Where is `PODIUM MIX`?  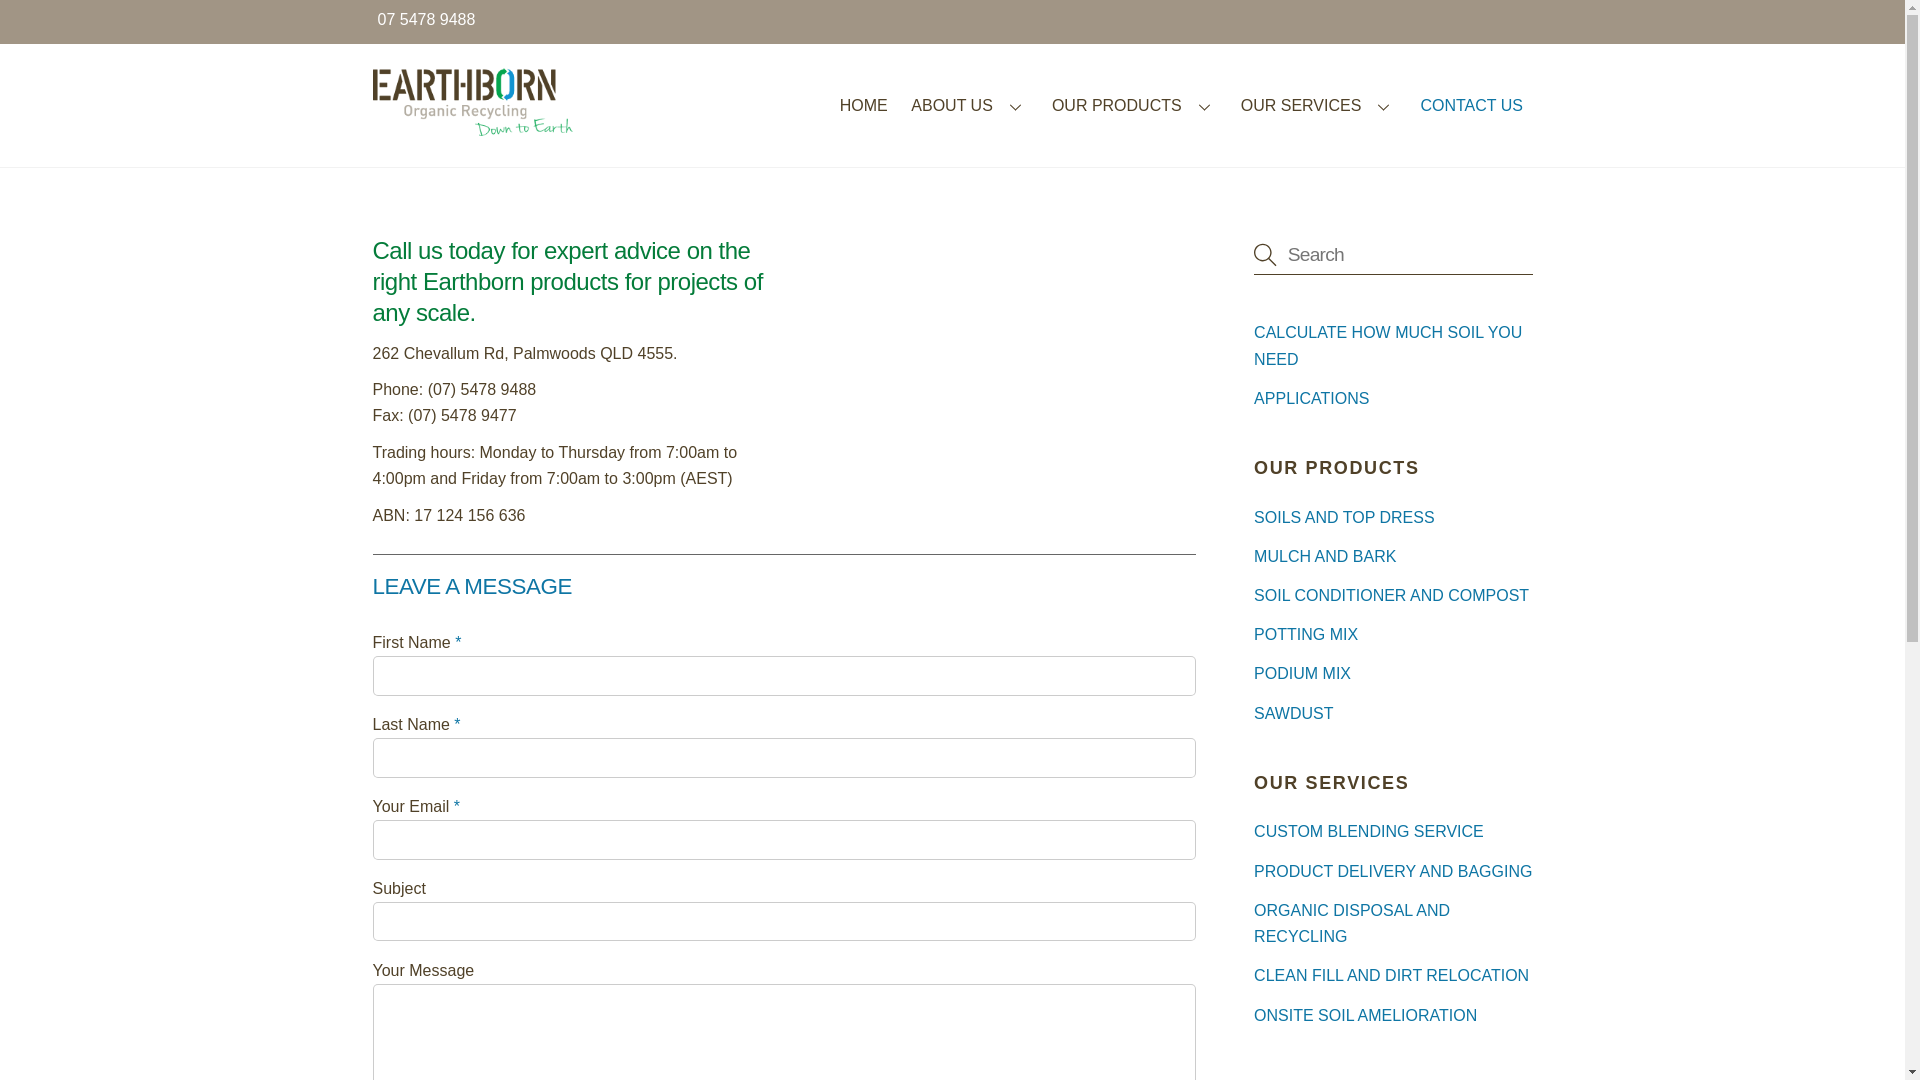
PODIUM MIX is located at coordinates (1302, 674).